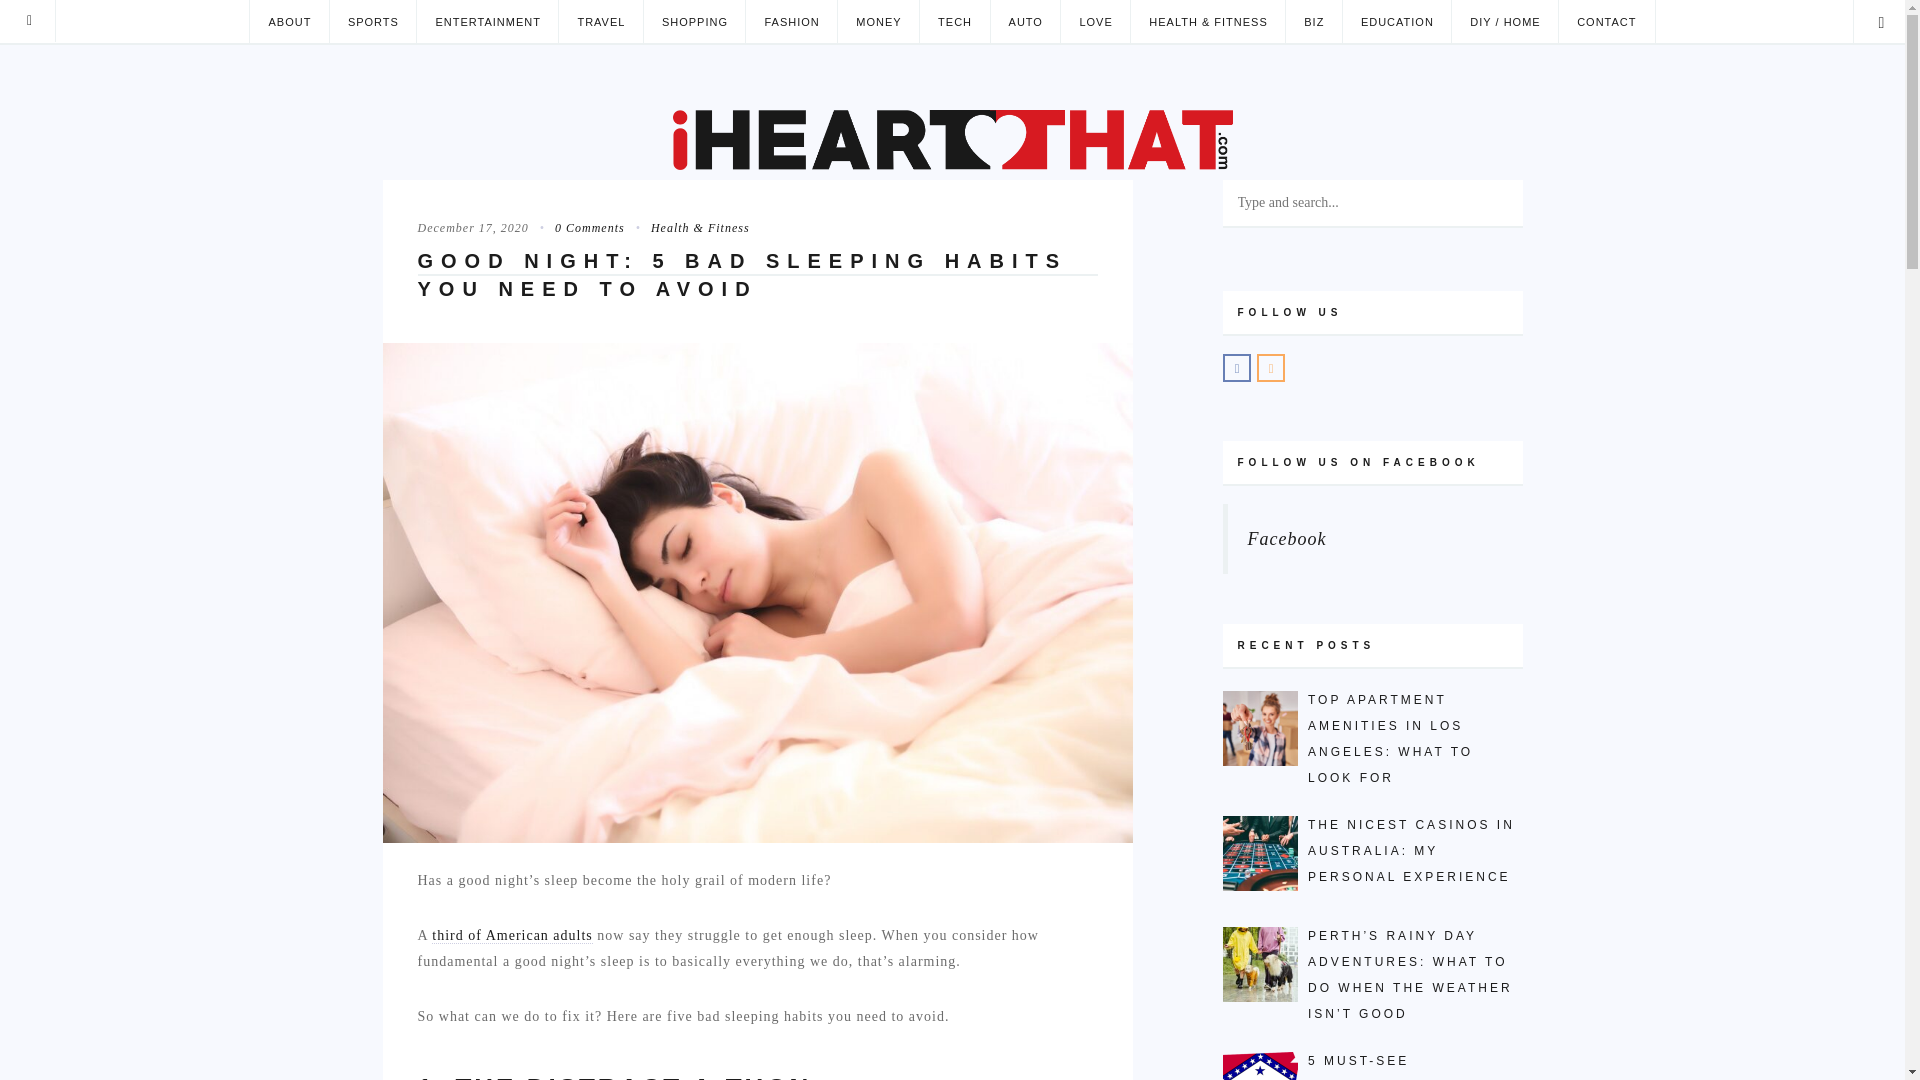  What do you see at coordinates (1606, 22) in the screenshot?
I see `CONTACT` at bounding box center [1606, 22].